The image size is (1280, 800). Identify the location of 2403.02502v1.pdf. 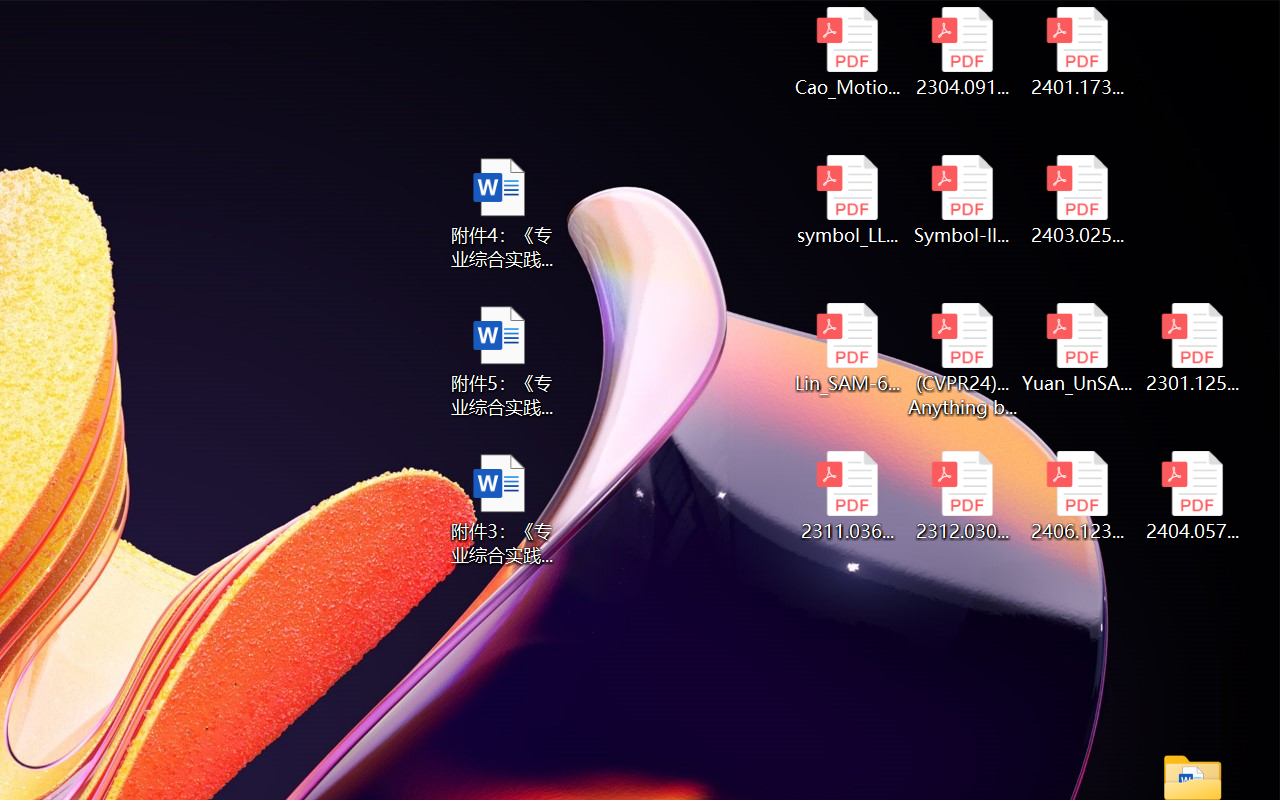
(1078, 200).